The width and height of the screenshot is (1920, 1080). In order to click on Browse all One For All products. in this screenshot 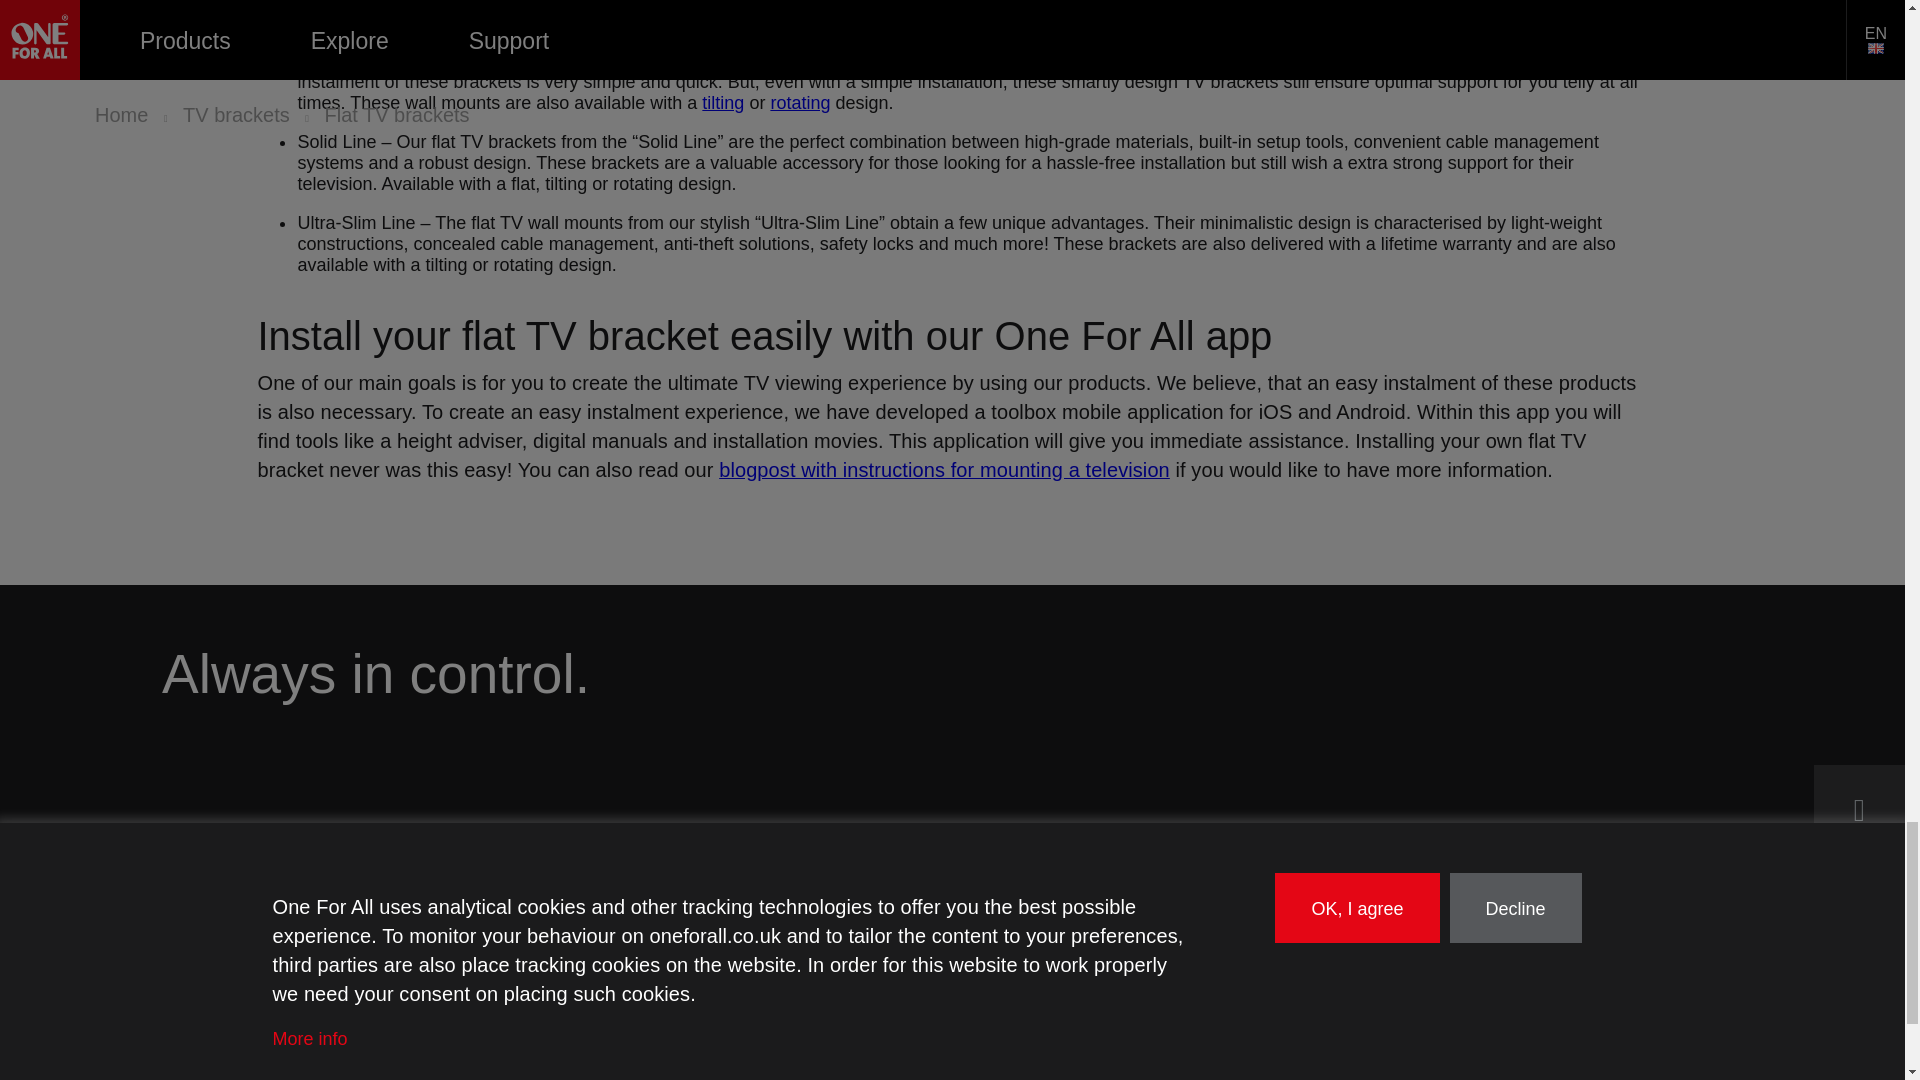, I will do `click(216, 842)`.